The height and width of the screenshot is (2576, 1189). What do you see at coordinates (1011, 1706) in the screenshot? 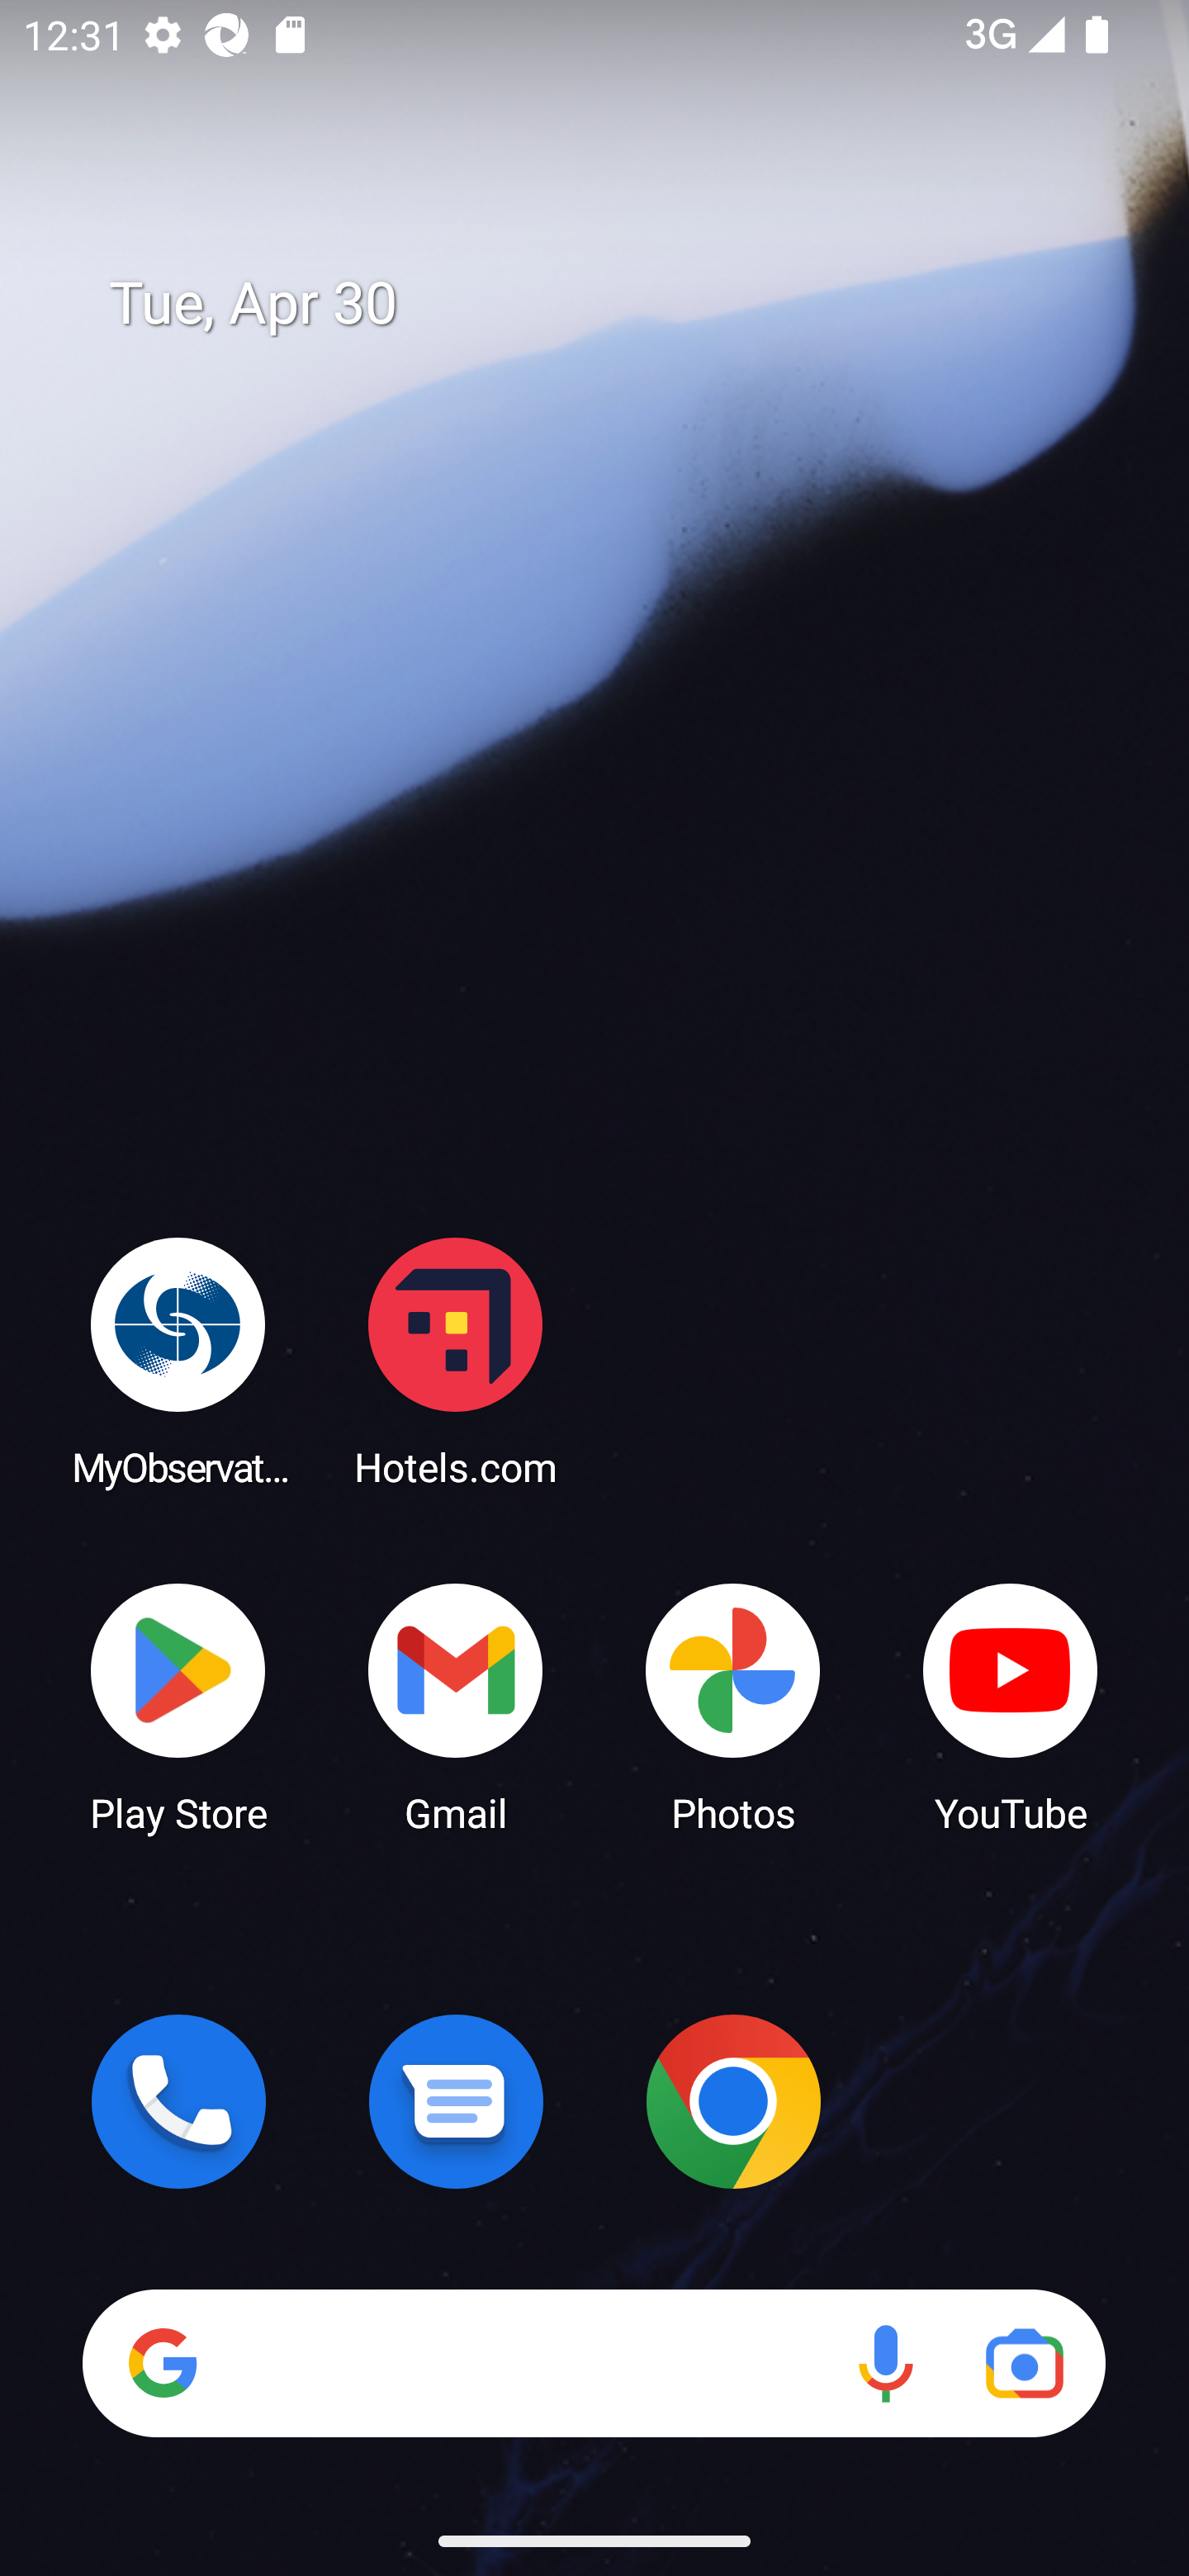
I see `YouTube` at bounding box center [1011, 1706].